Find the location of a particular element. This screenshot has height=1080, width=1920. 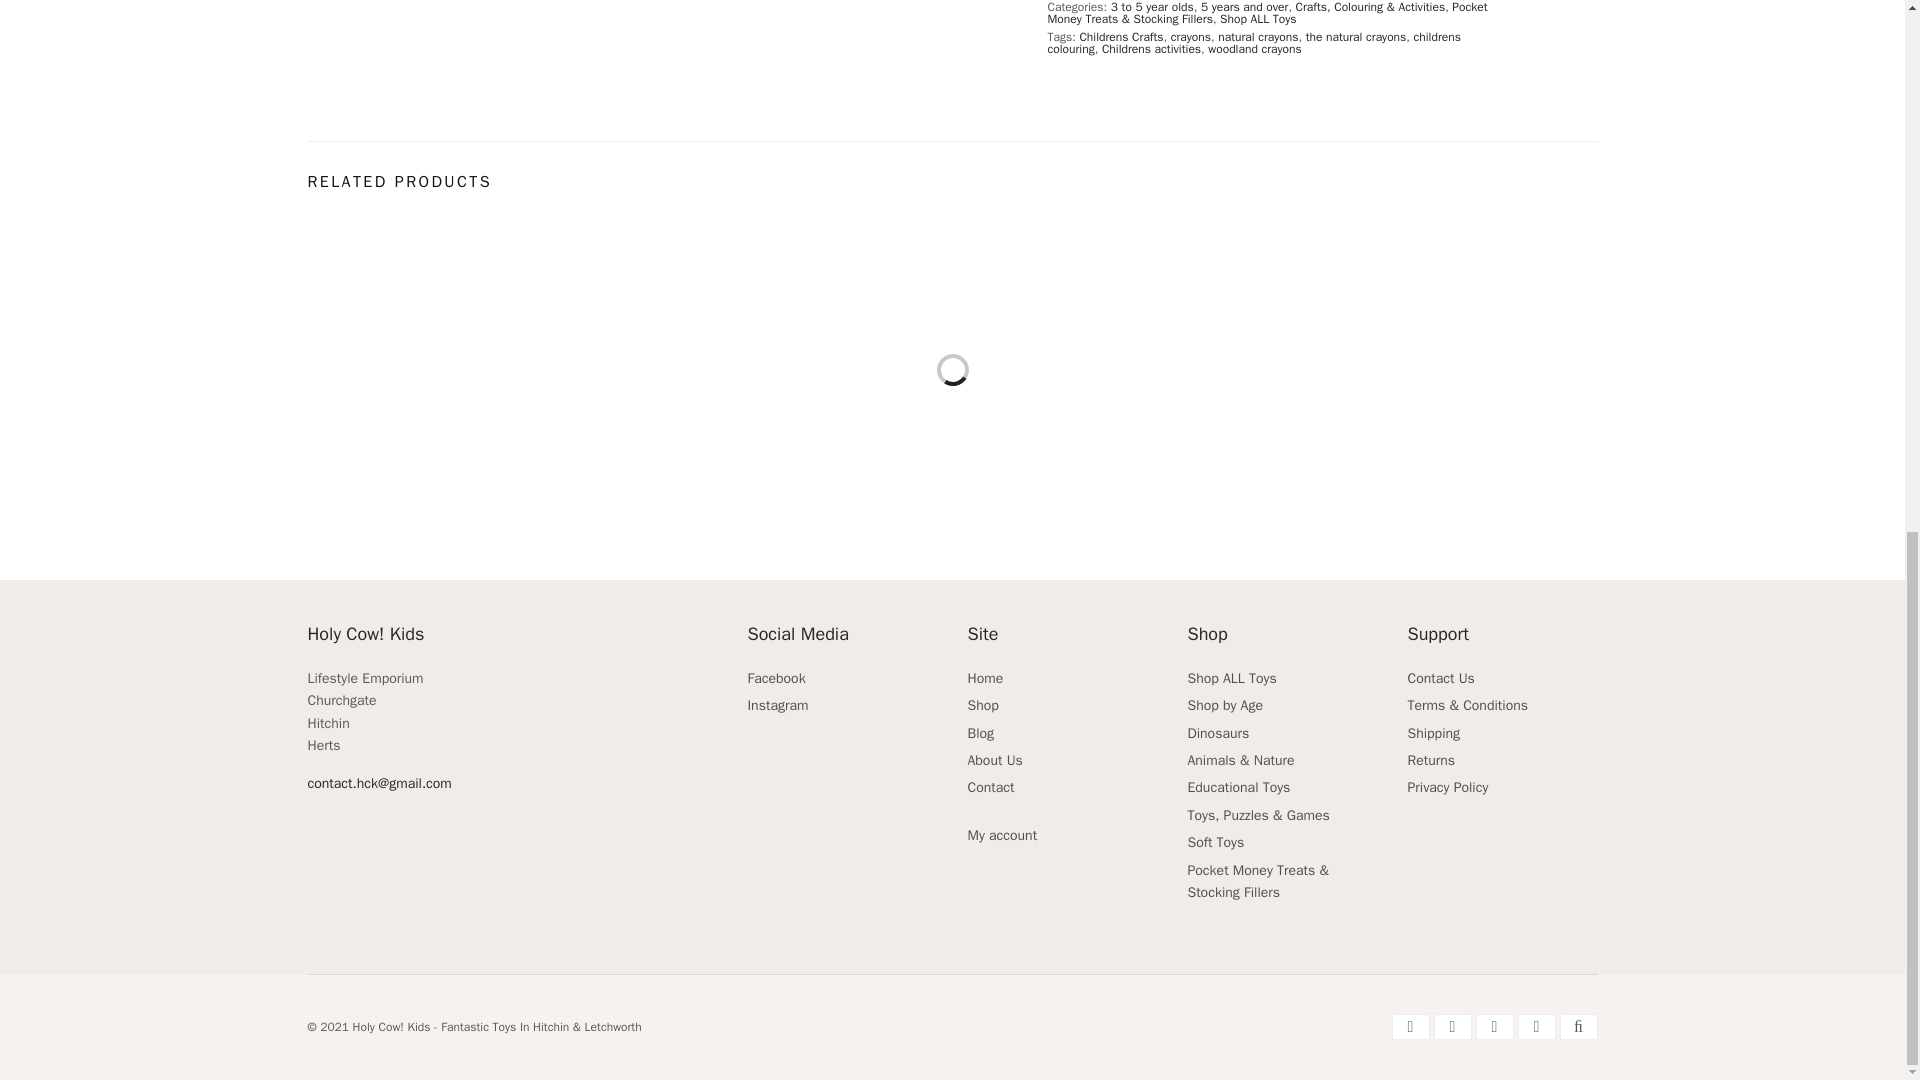

Childrens activities is located at coordinates (1152, 49).